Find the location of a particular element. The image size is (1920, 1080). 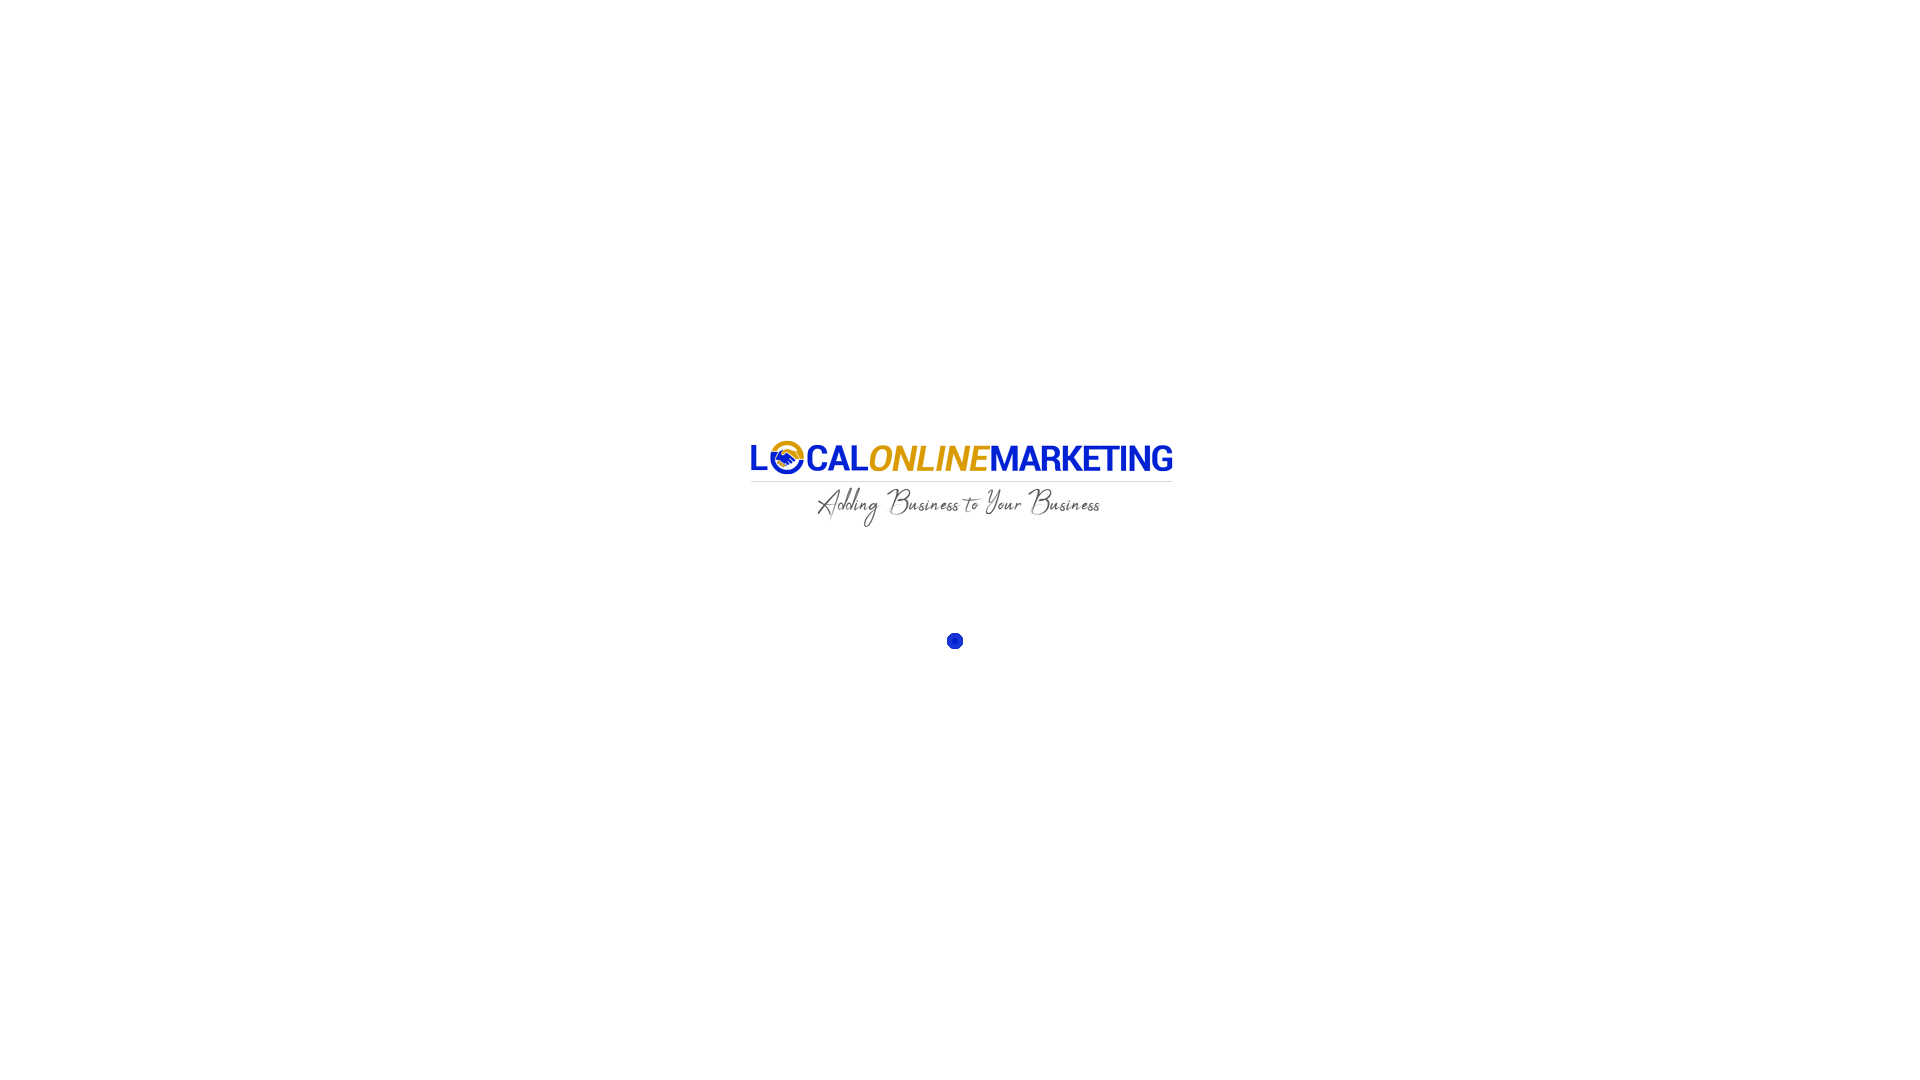

PACKAGES is located at coordinates (686, 44).